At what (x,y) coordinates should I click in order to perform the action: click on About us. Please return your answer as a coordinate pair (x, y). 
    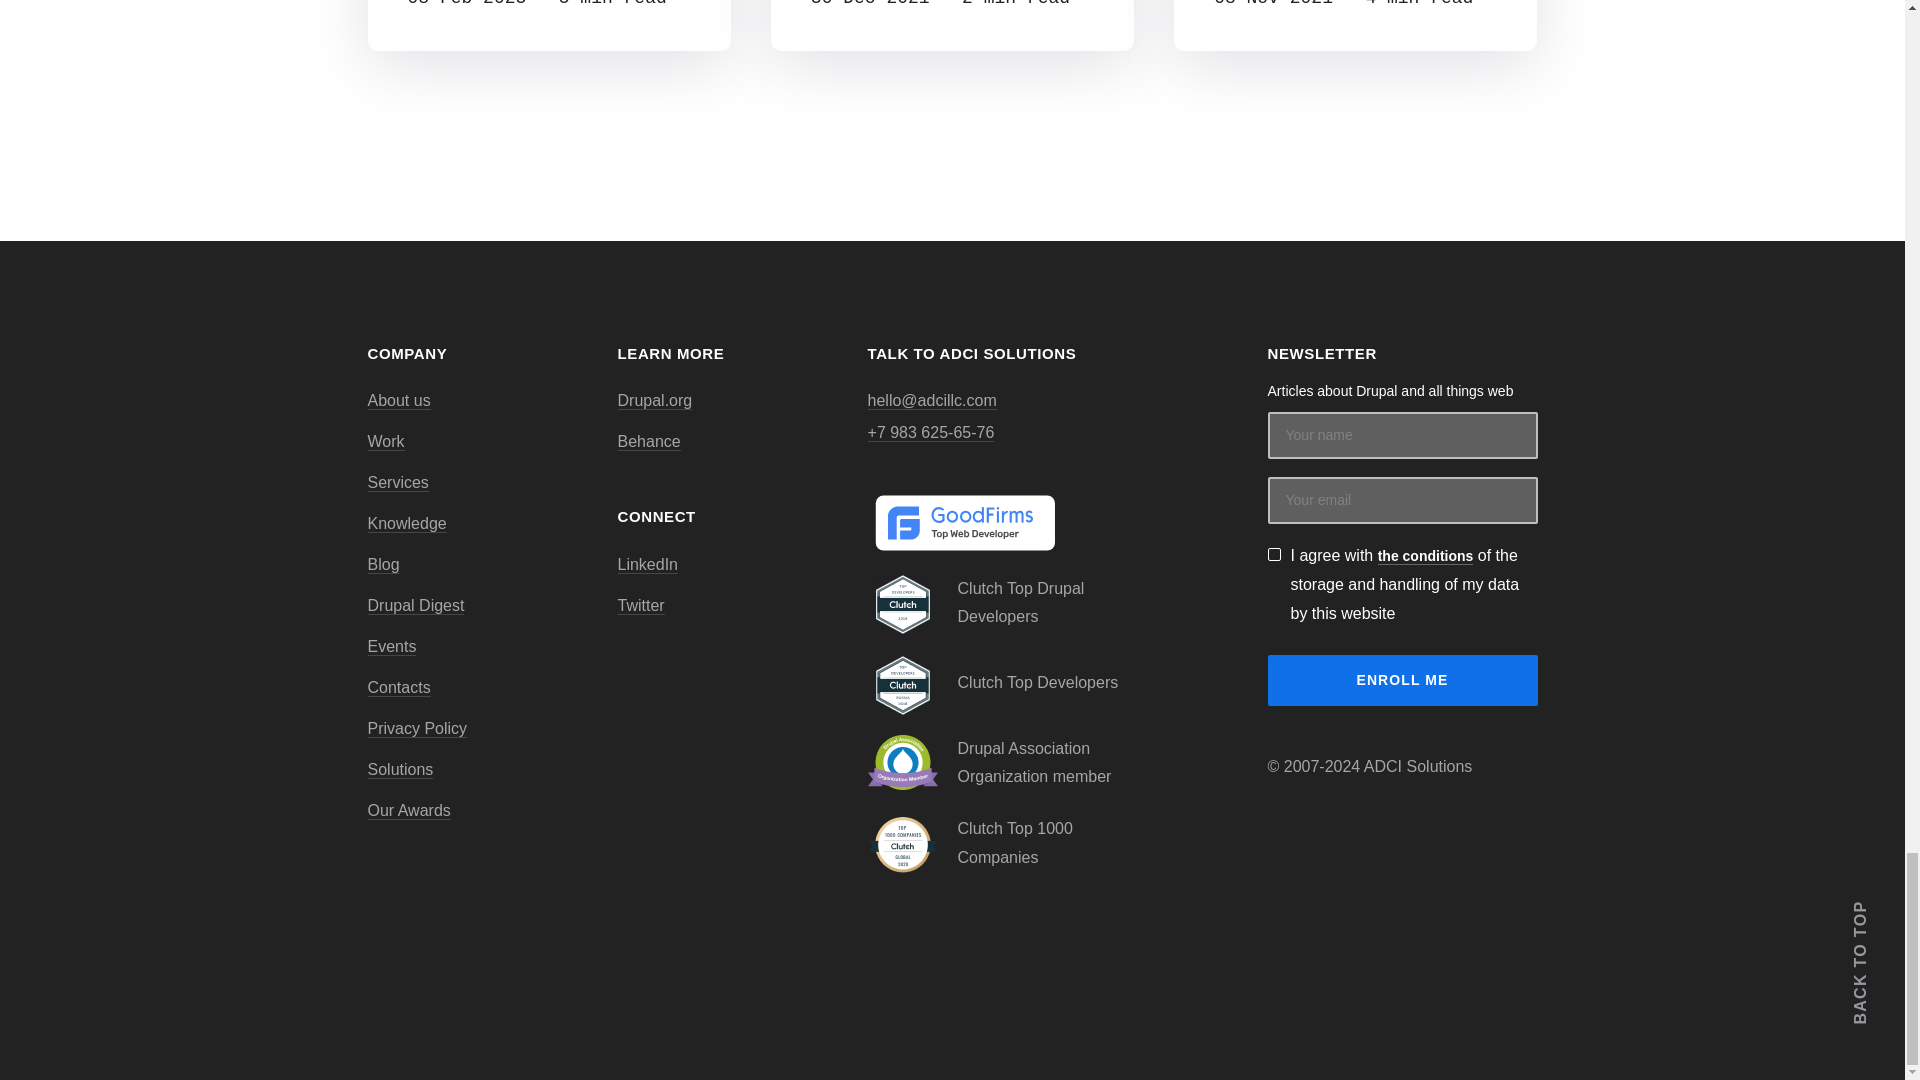
    Looking at the image, I should click on (399, 401).